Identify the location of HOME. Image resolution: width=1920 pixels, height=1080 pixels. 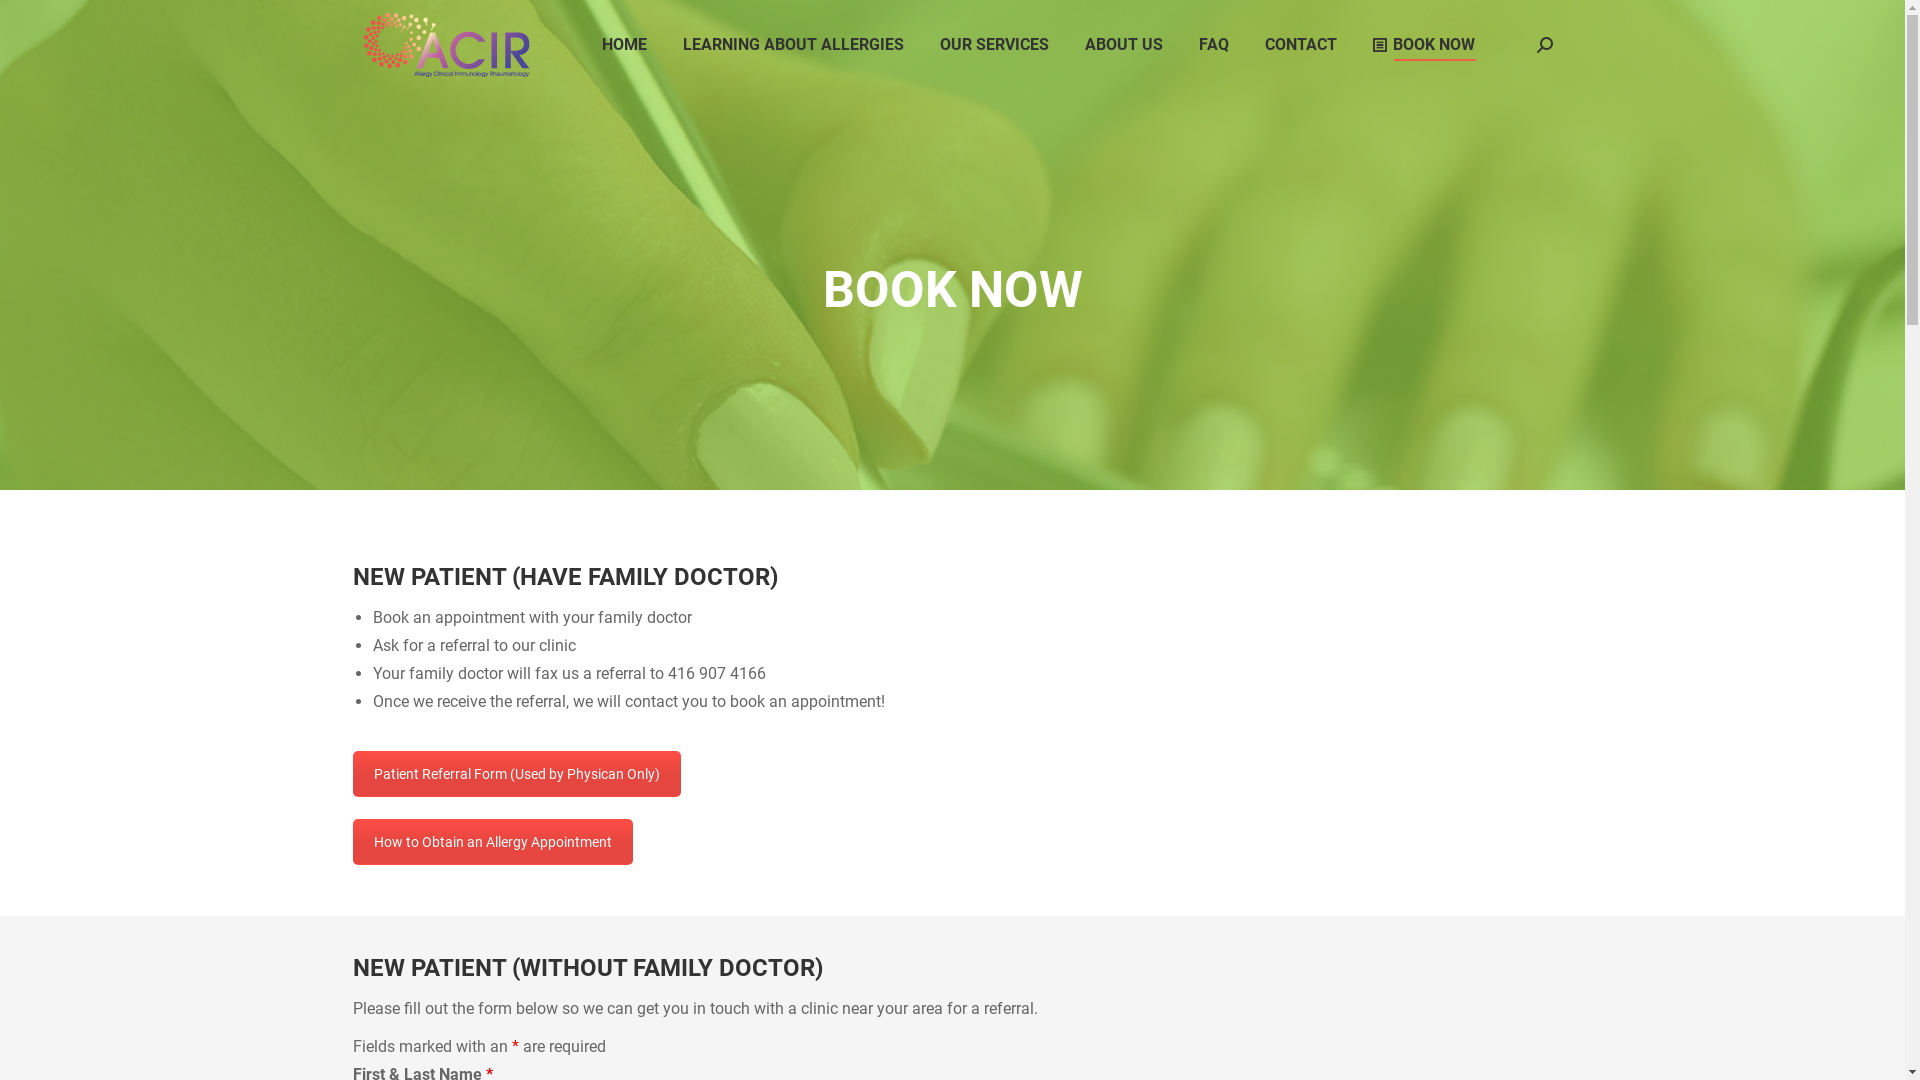
(624, 45).